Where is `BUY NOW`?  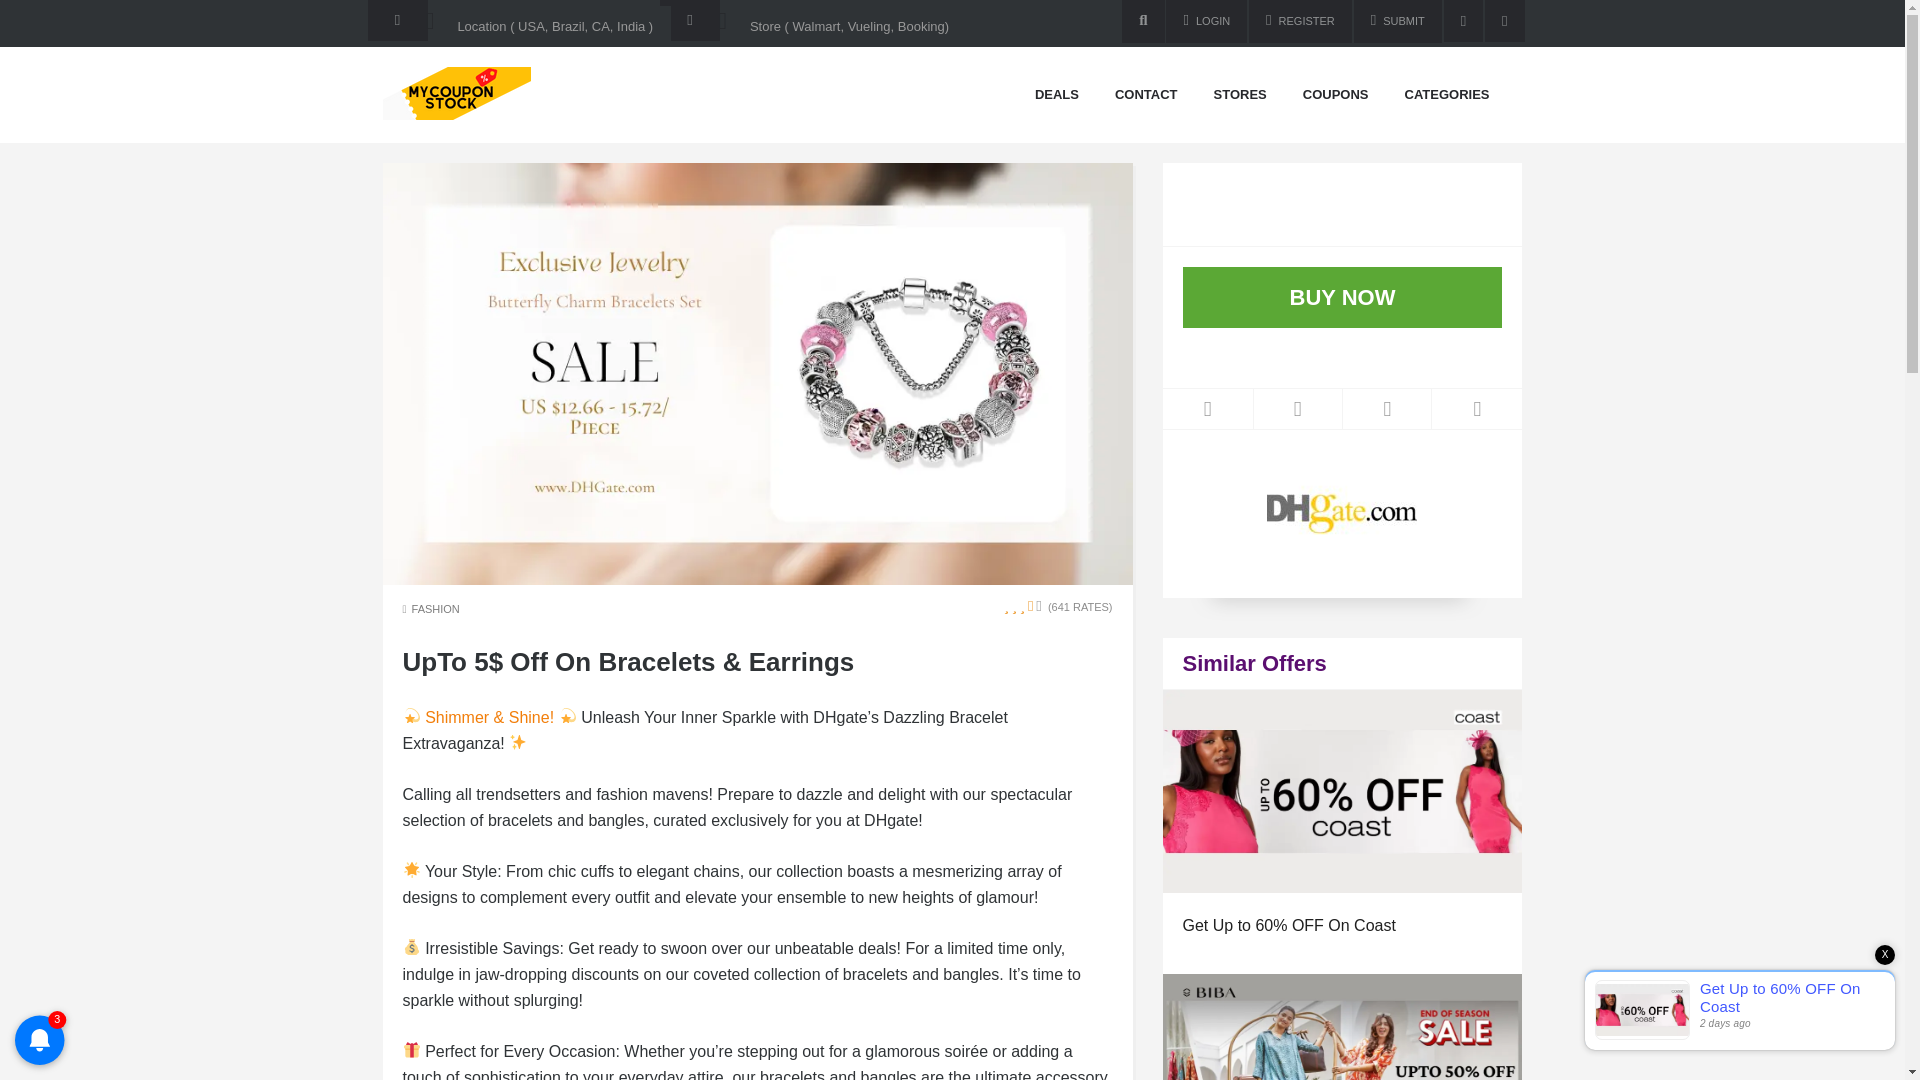
BUY NOW is located at coordinates (1342, 297).